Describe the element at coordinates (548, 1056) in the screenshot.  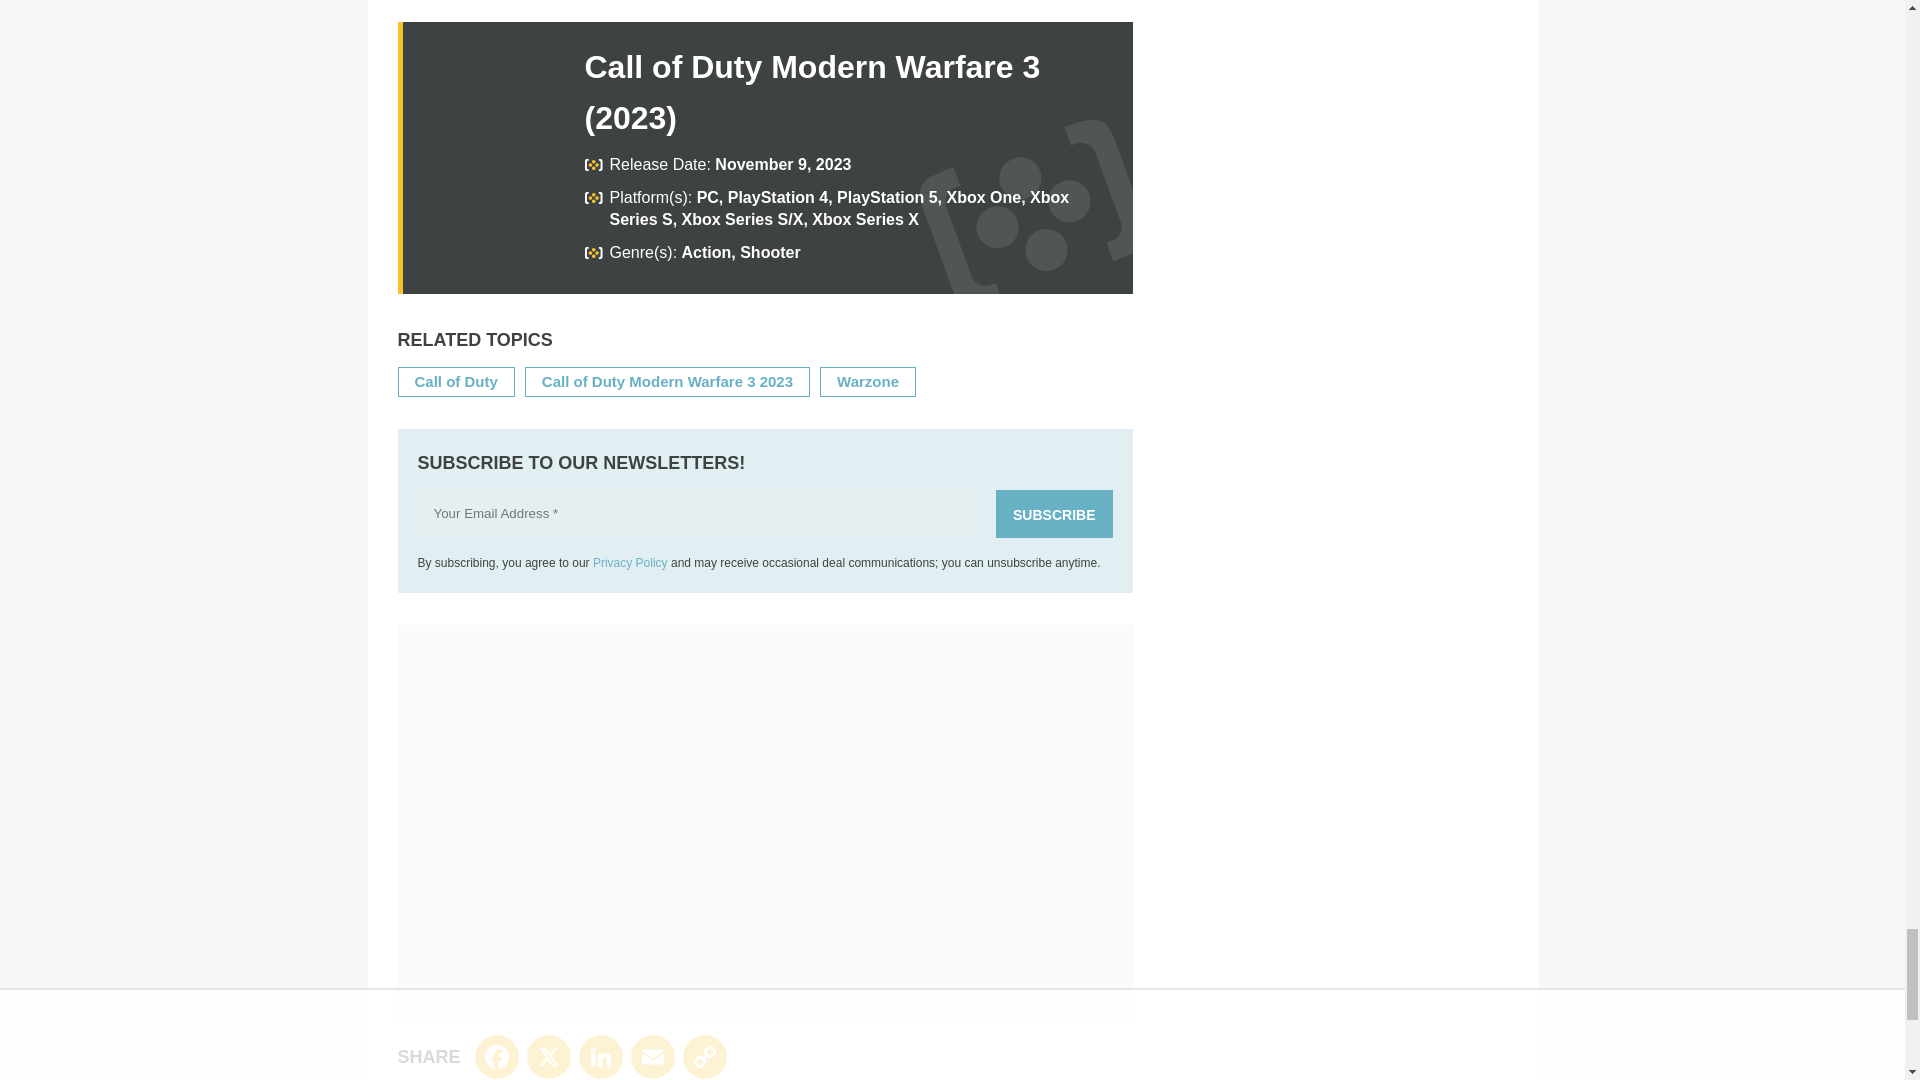
I see `X` at that location.